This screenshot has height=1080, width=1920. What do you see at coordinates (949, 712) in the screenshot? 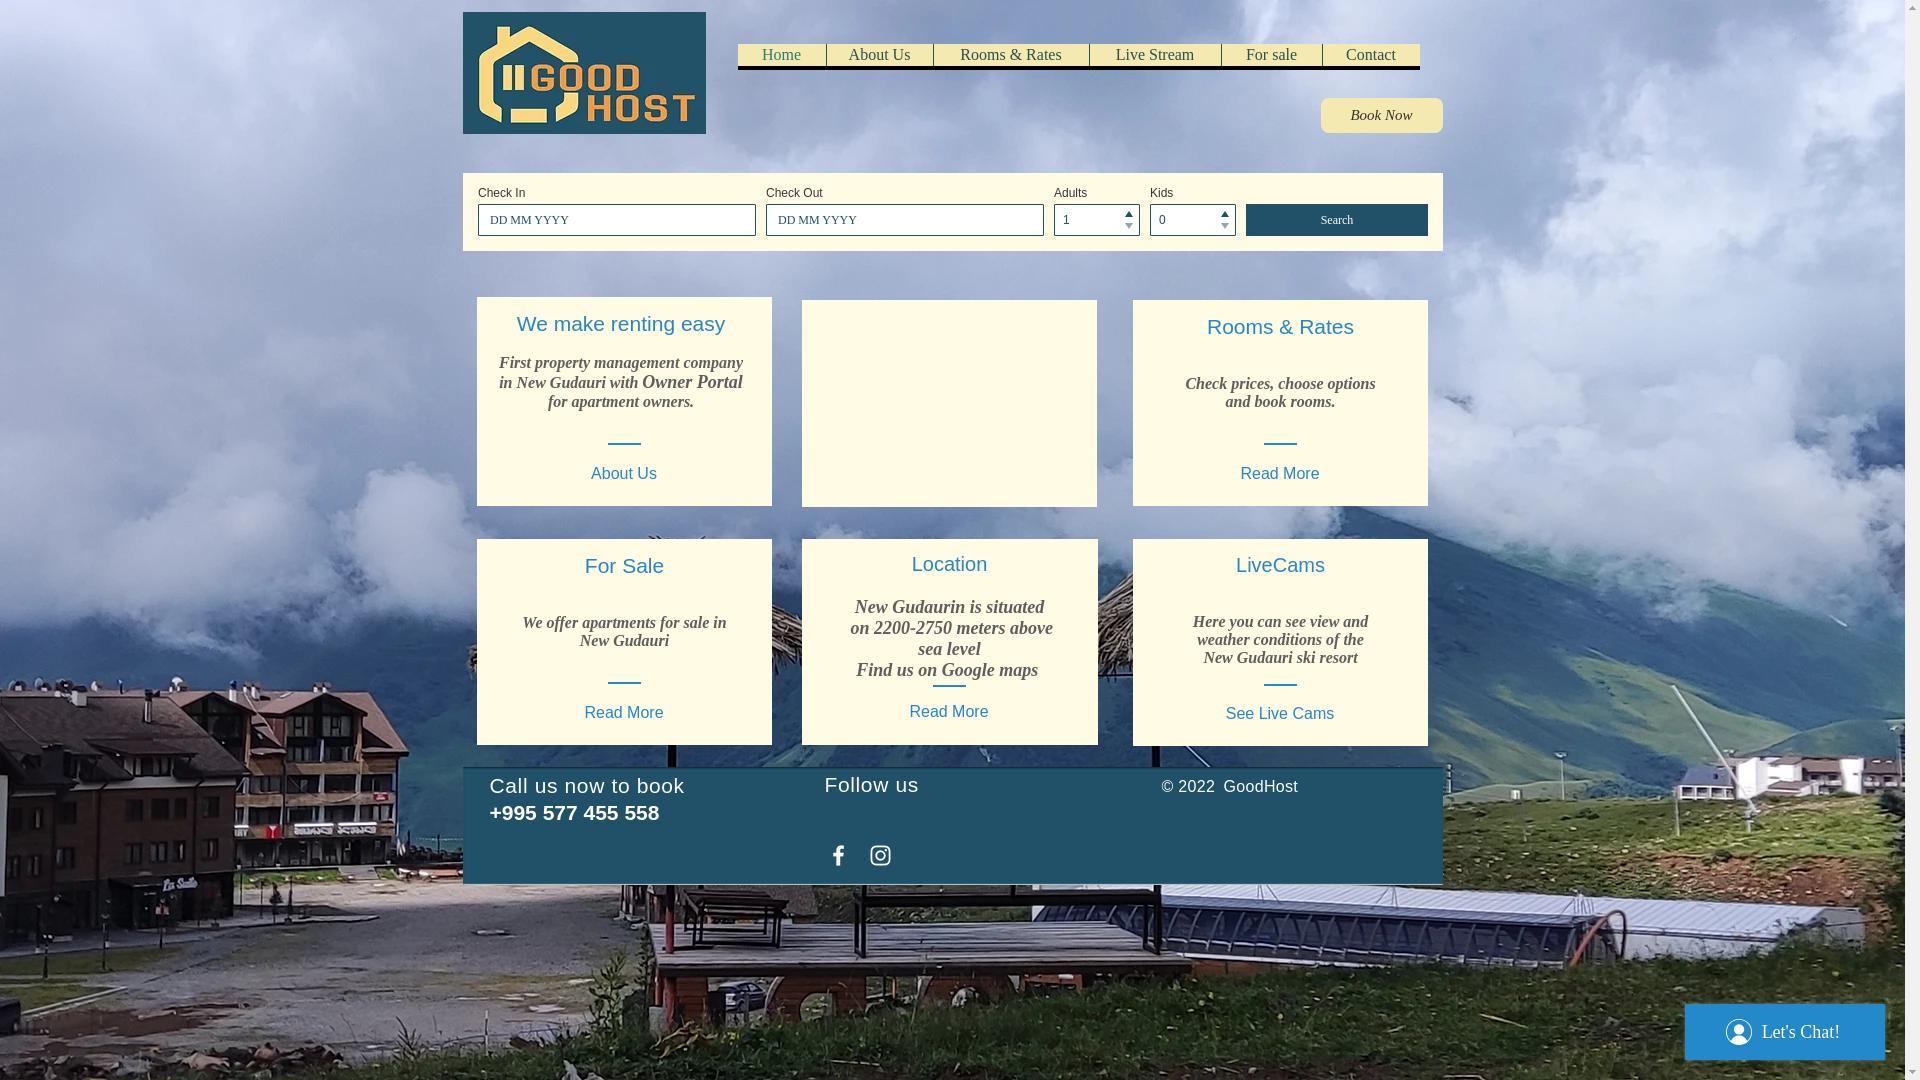
I see `Read More` at bounding box center [949, 712].